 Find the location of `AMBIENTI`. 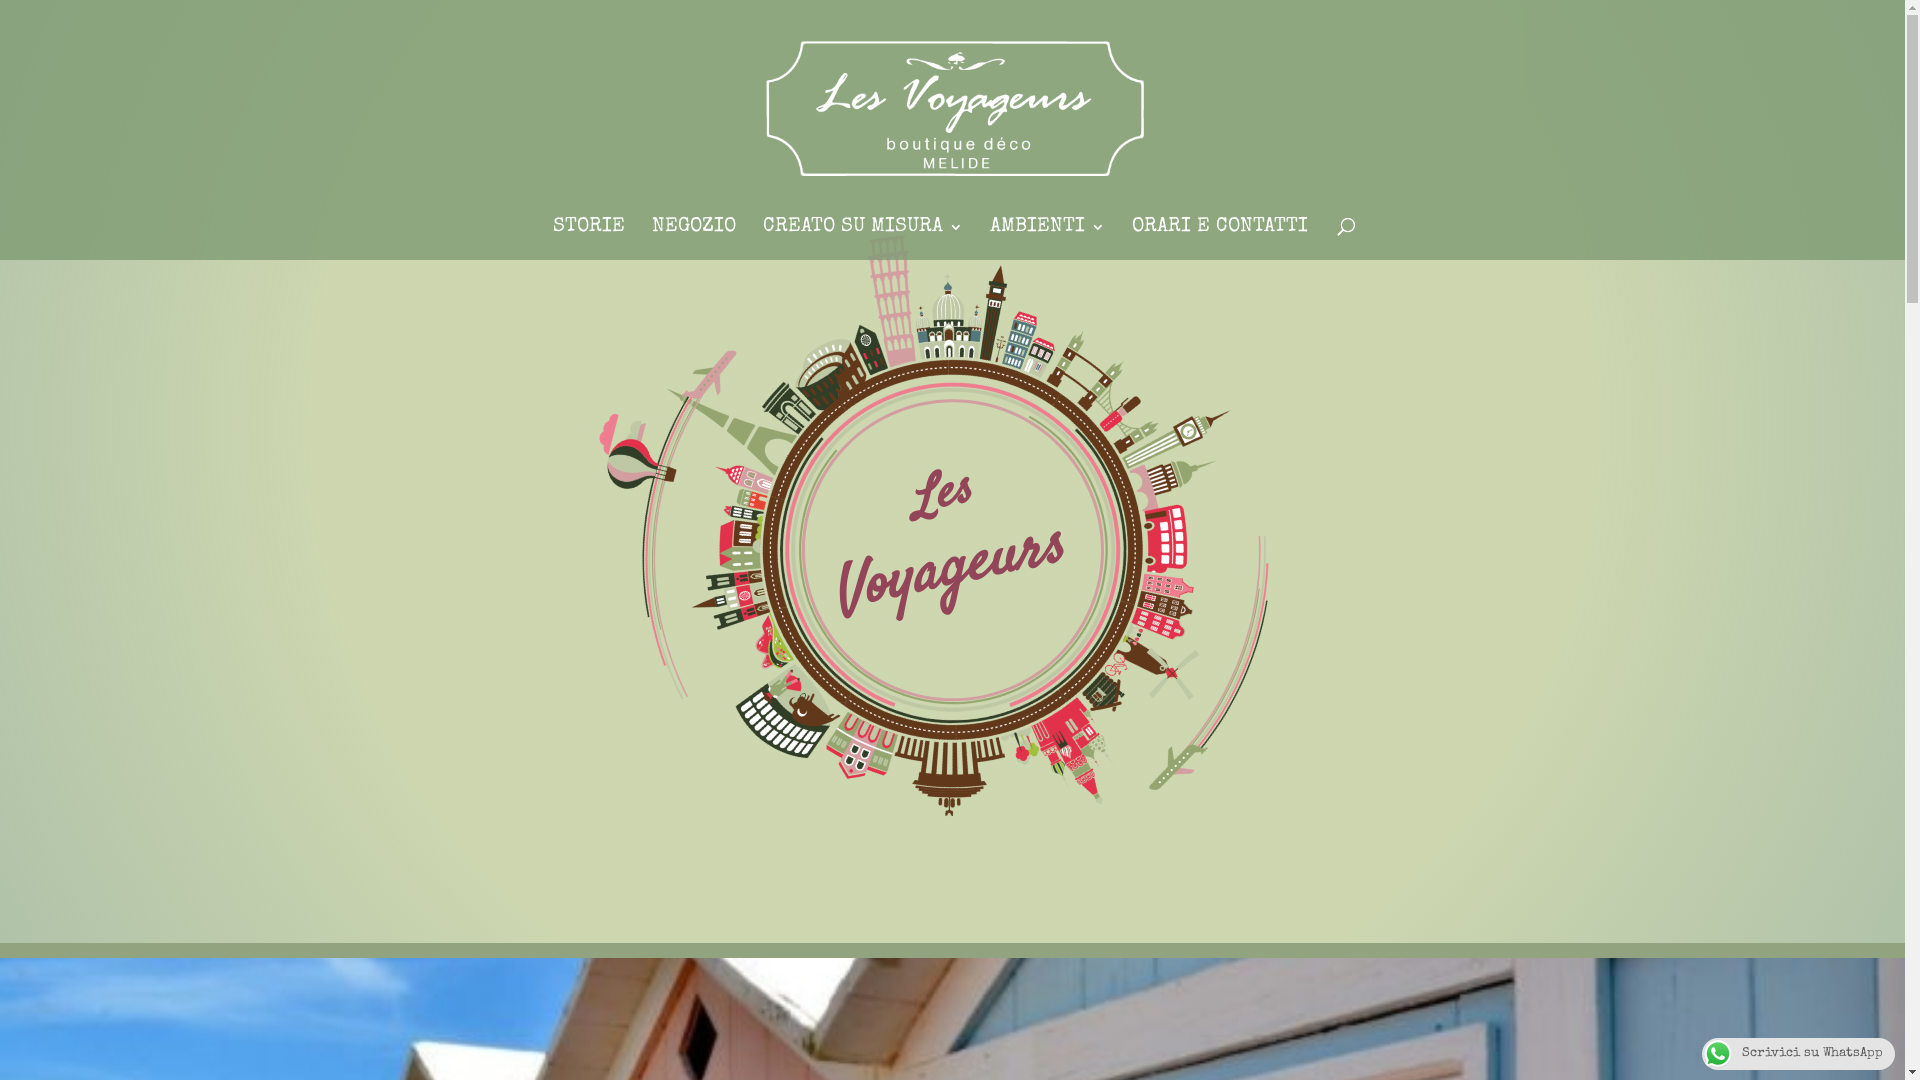

AMBIENTI is located at coordinates (1048, 240).